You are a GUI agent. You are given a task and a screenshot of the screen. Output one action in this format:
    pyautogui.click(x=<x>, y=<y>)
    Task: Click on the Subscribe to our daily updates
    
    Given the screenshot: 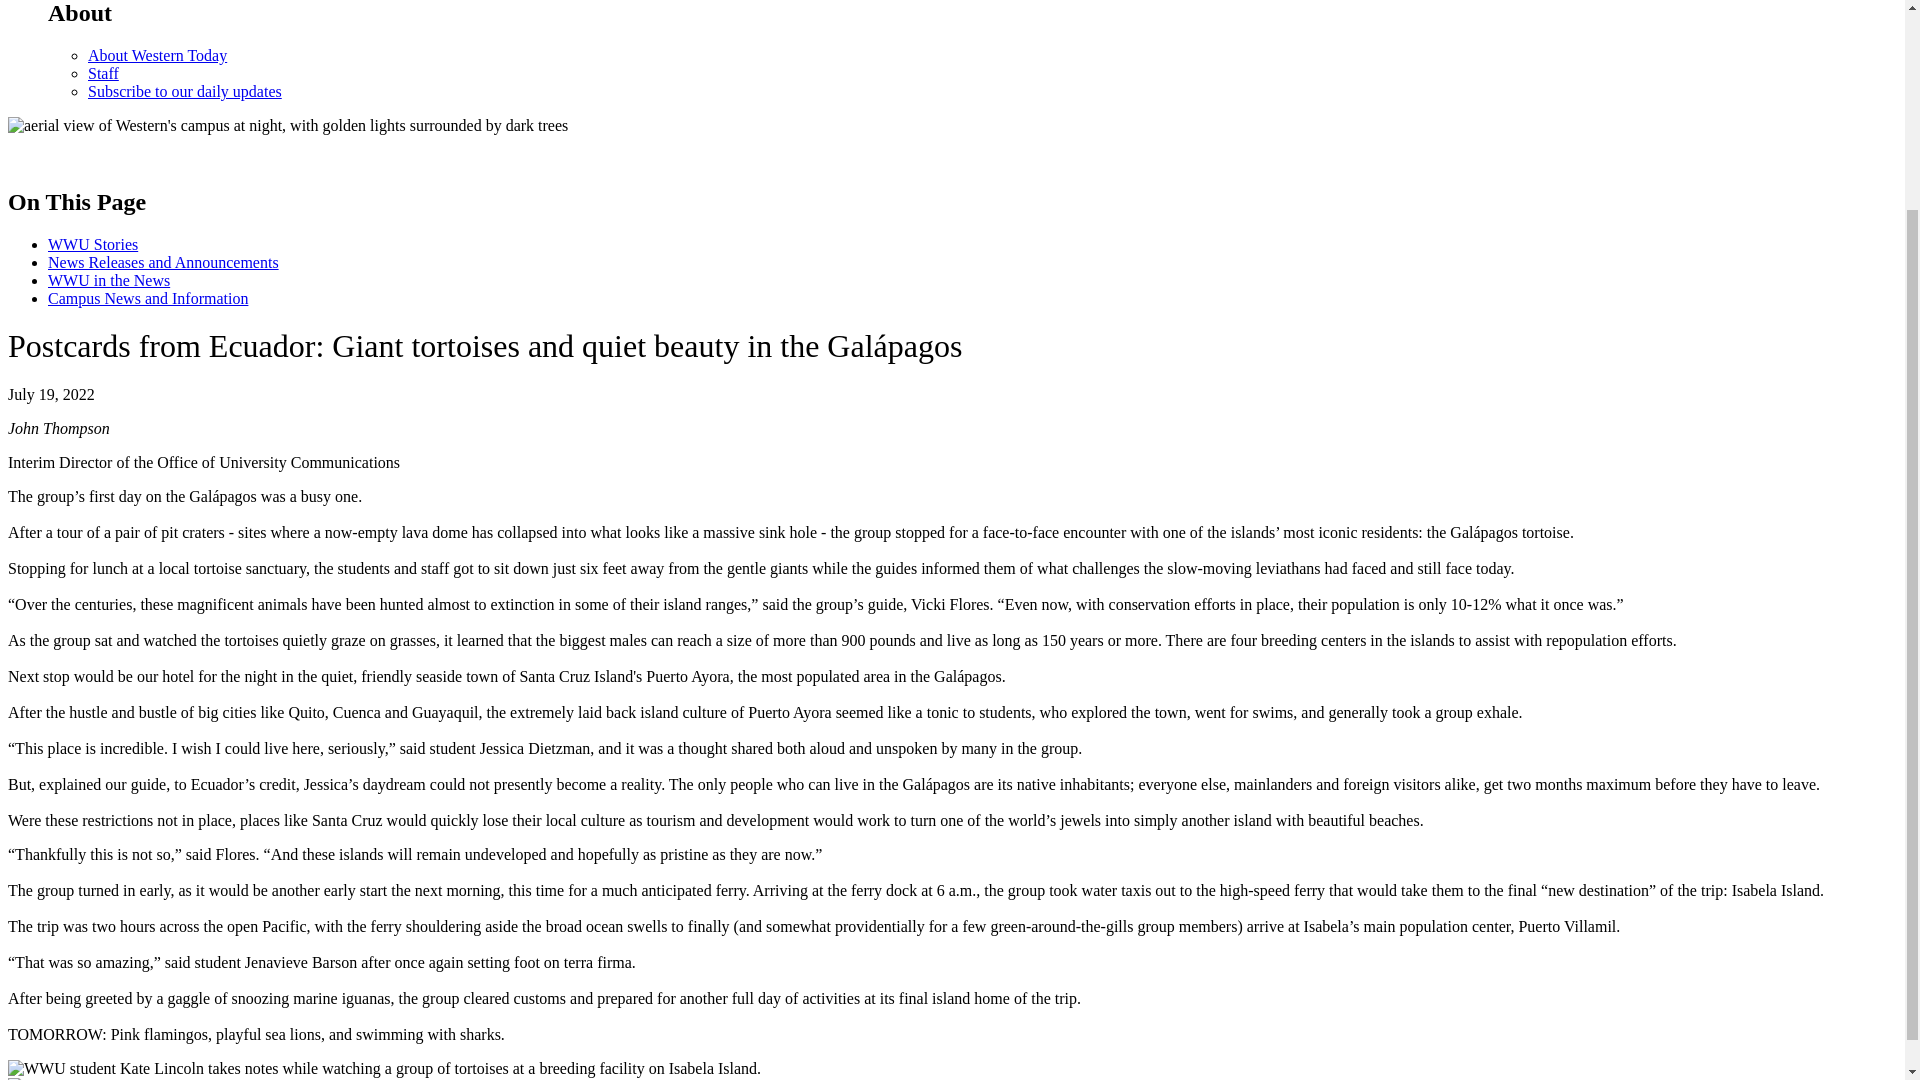 What is the action you would take?
    pyautogui.click(x=185, y=92)
    